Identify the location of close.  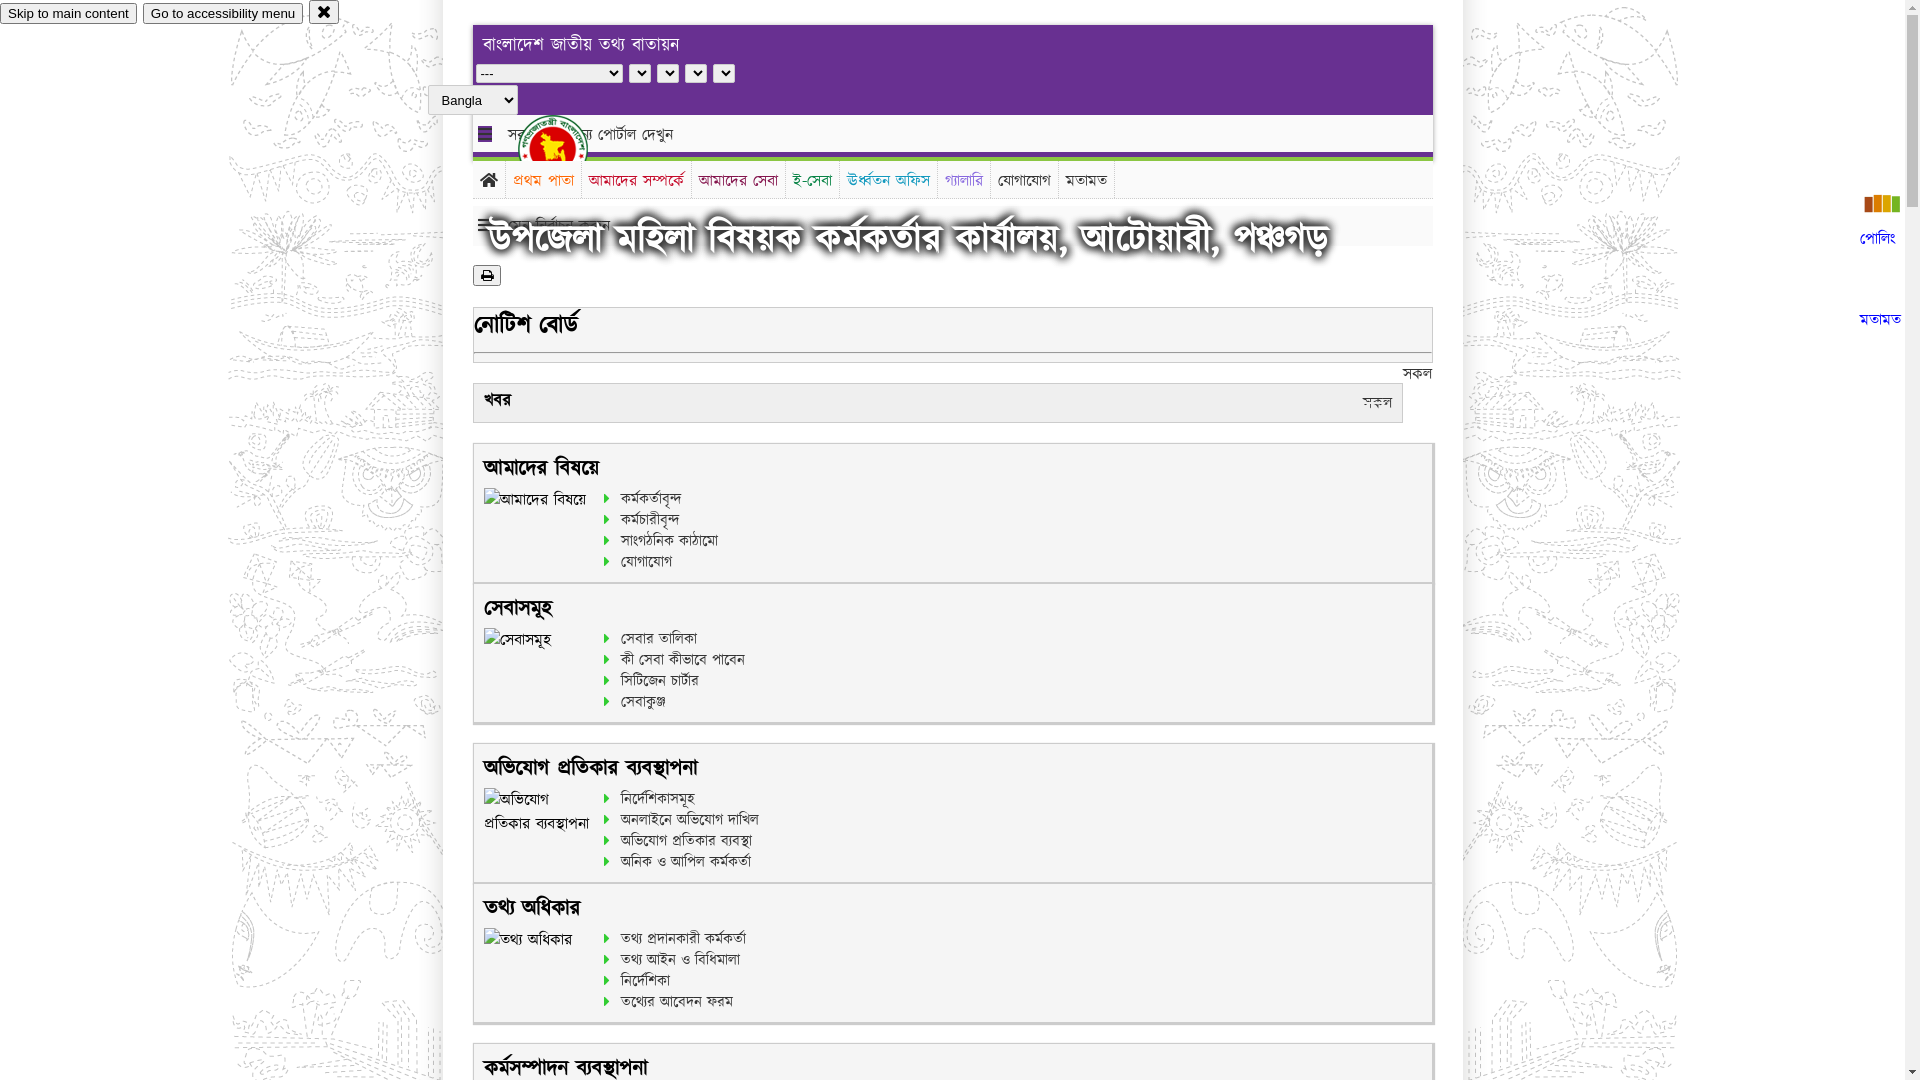
(324, 12).